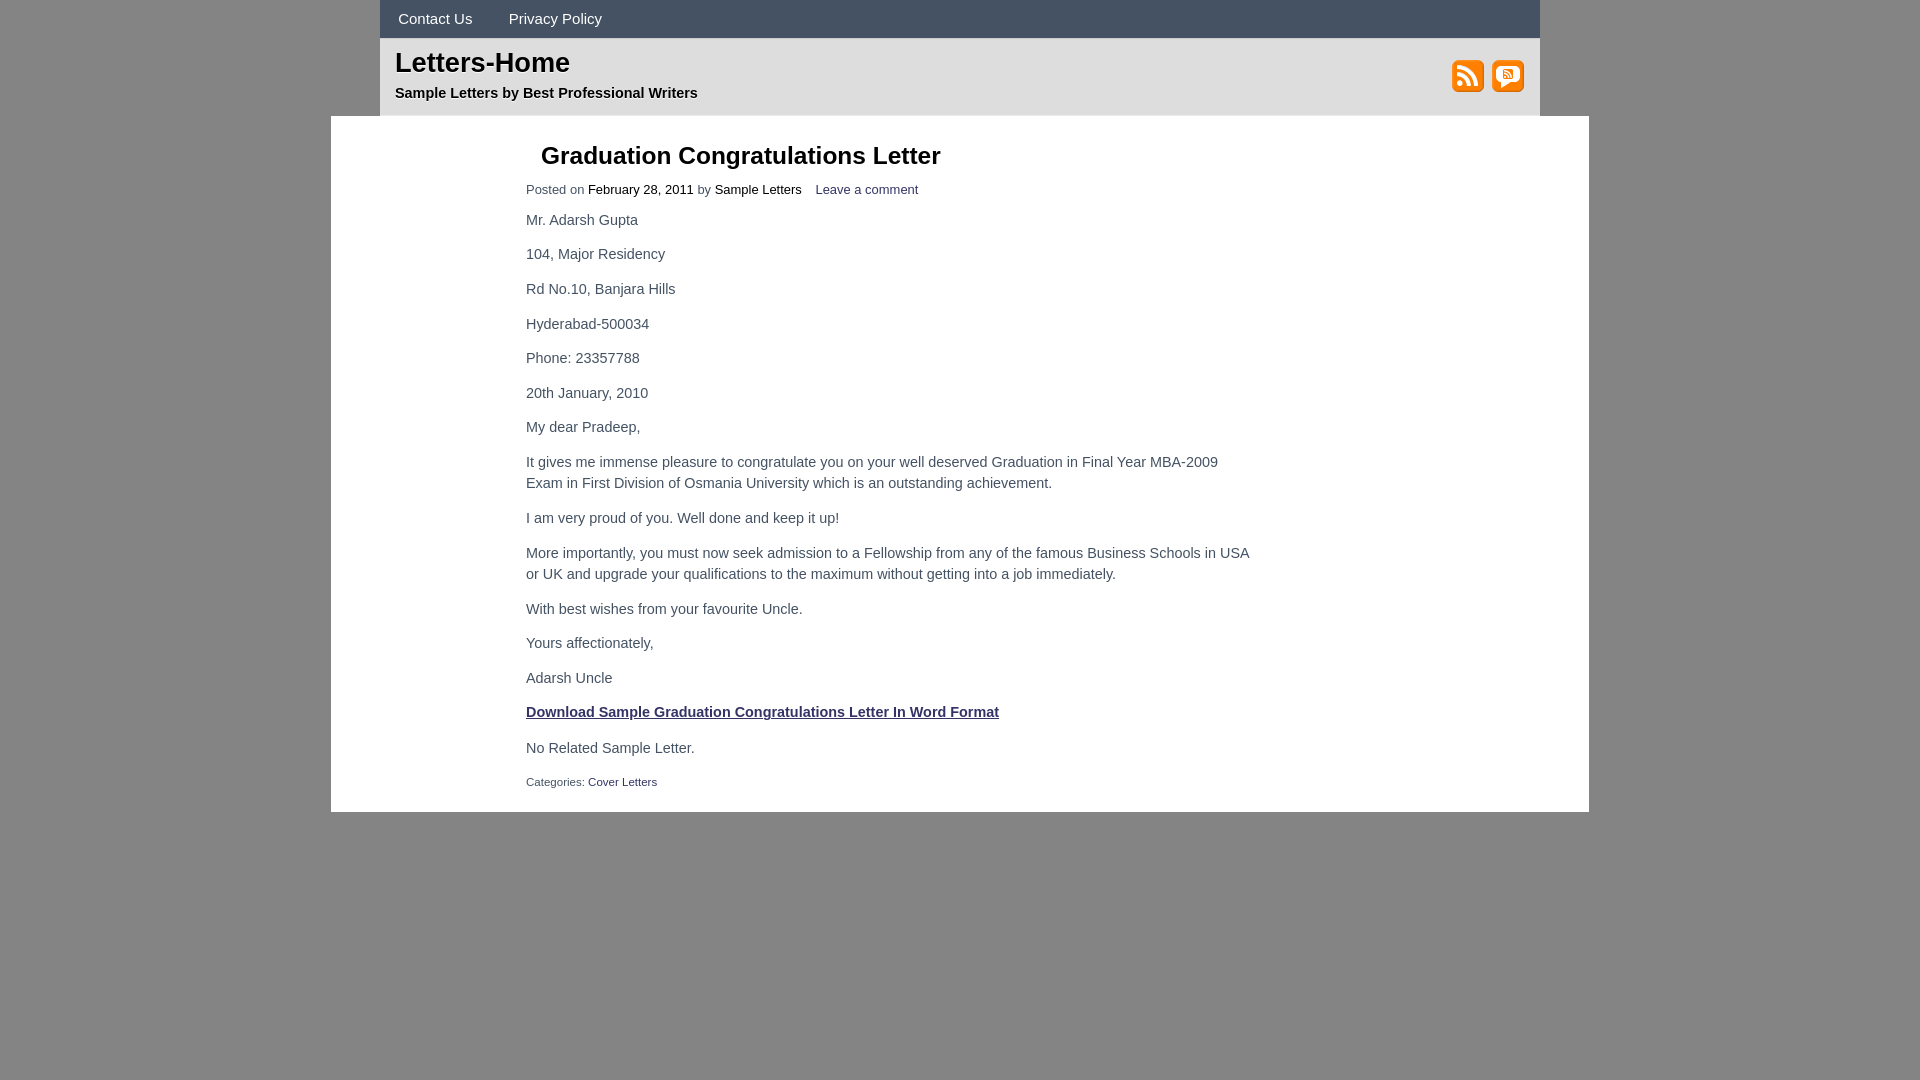  What do you see at coordinates (740, 154) in the screenshot?
I see `Graduation Congratulations Letter` at bounding box center [740, 154].